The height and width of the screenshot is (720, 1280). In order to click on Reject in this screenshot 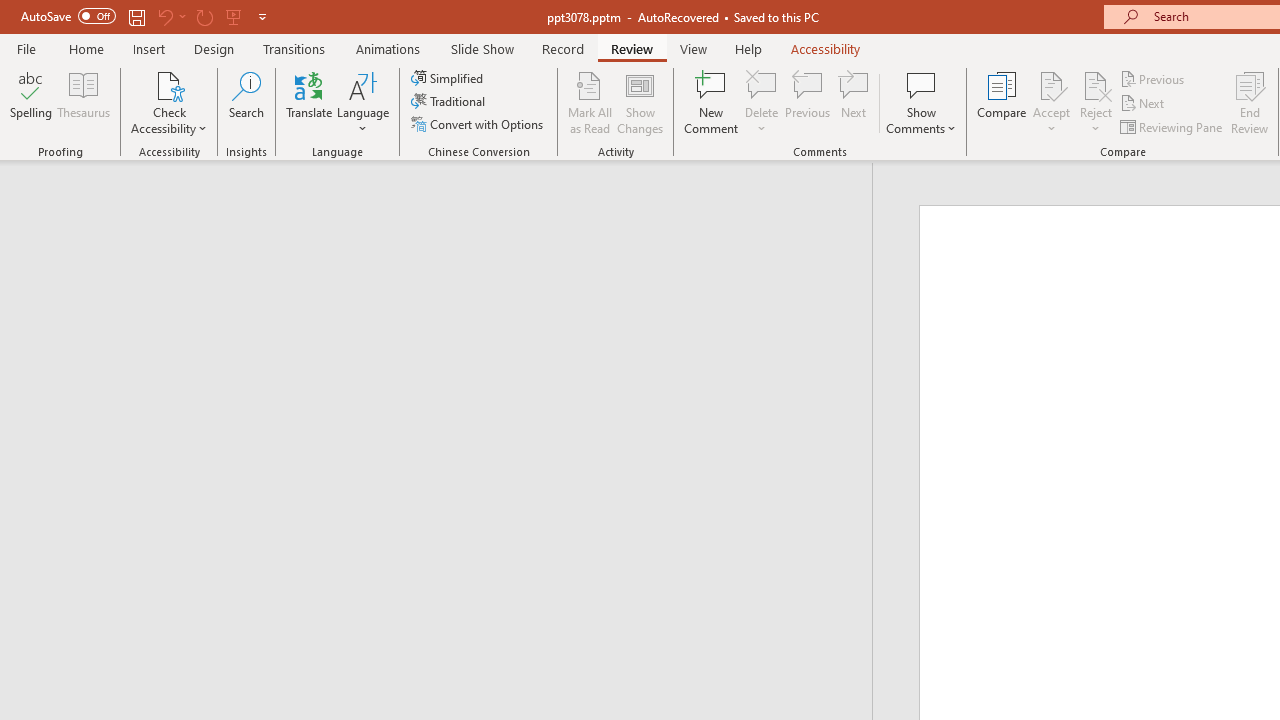, I will do `click(1096, 102)`.